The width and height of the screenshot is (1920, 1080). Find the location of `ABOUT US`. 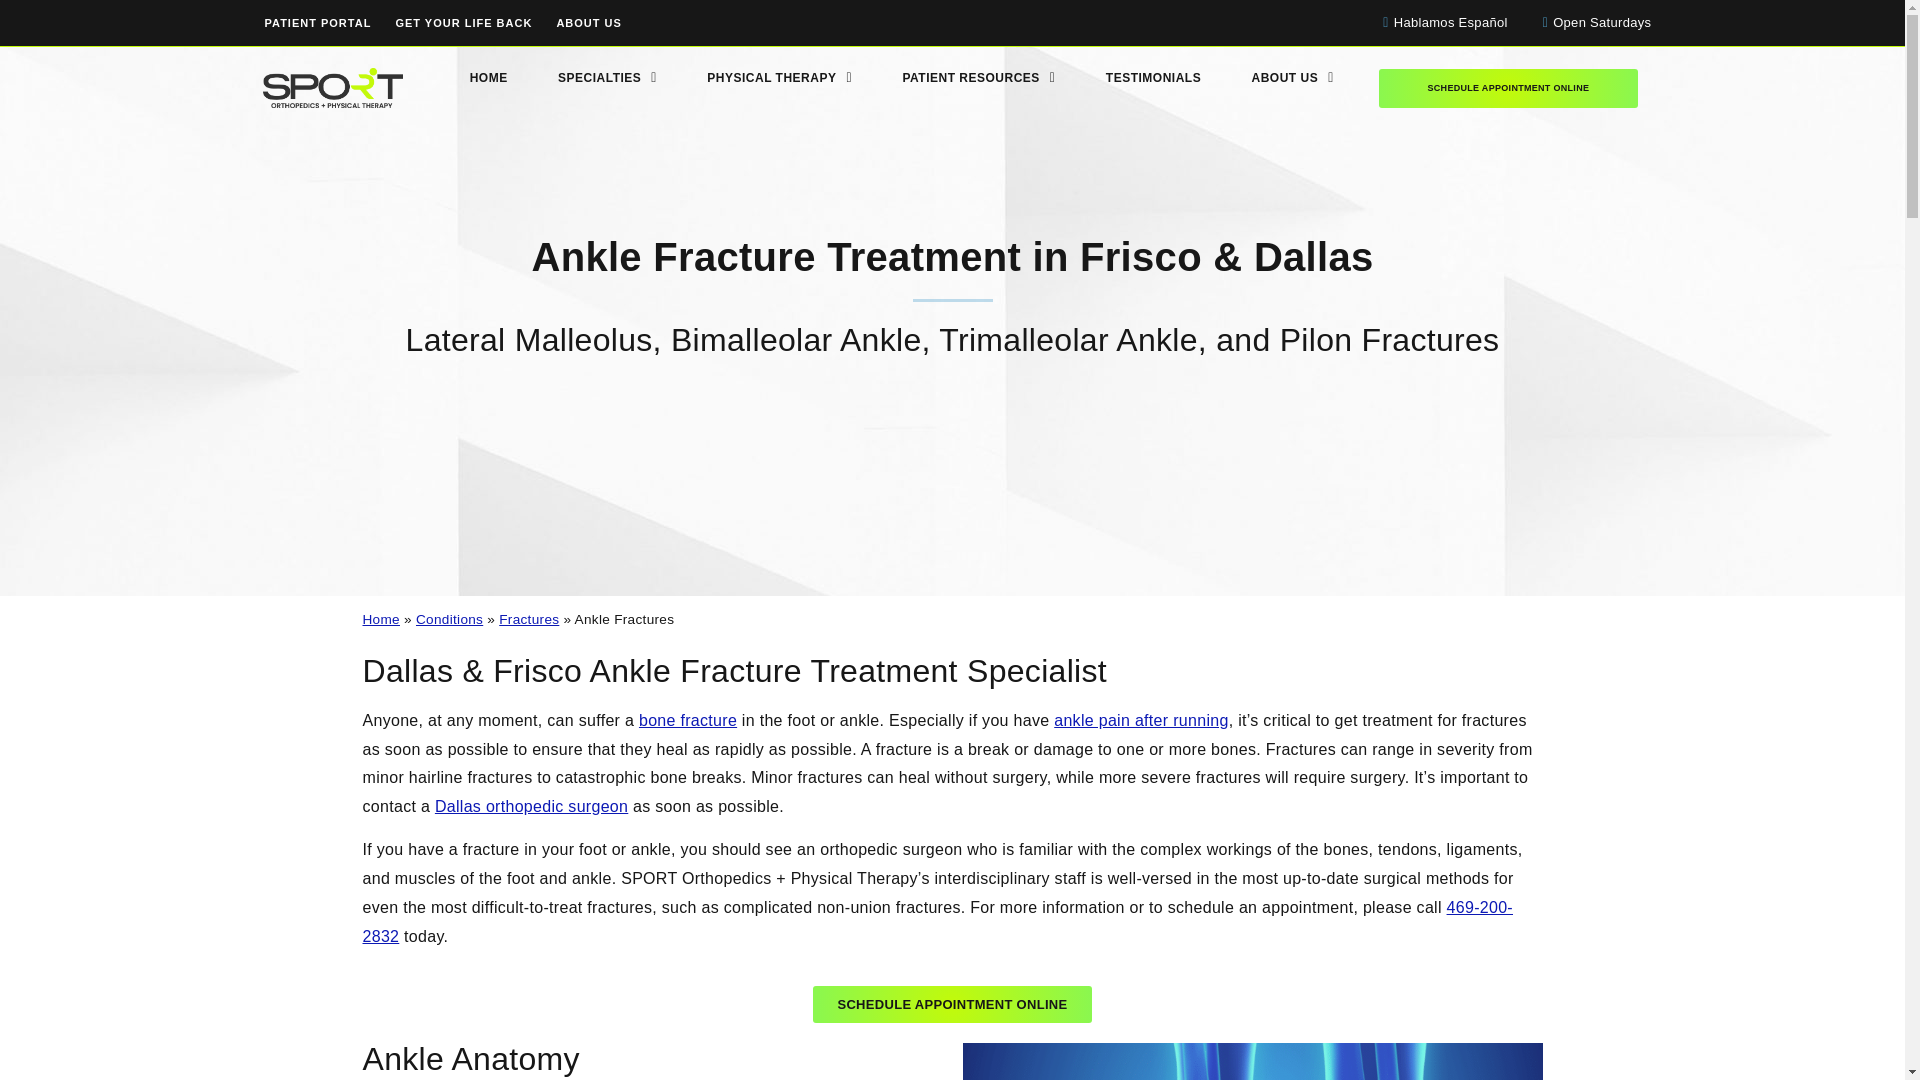

ABOUT US is located at coordinates (588, 23).